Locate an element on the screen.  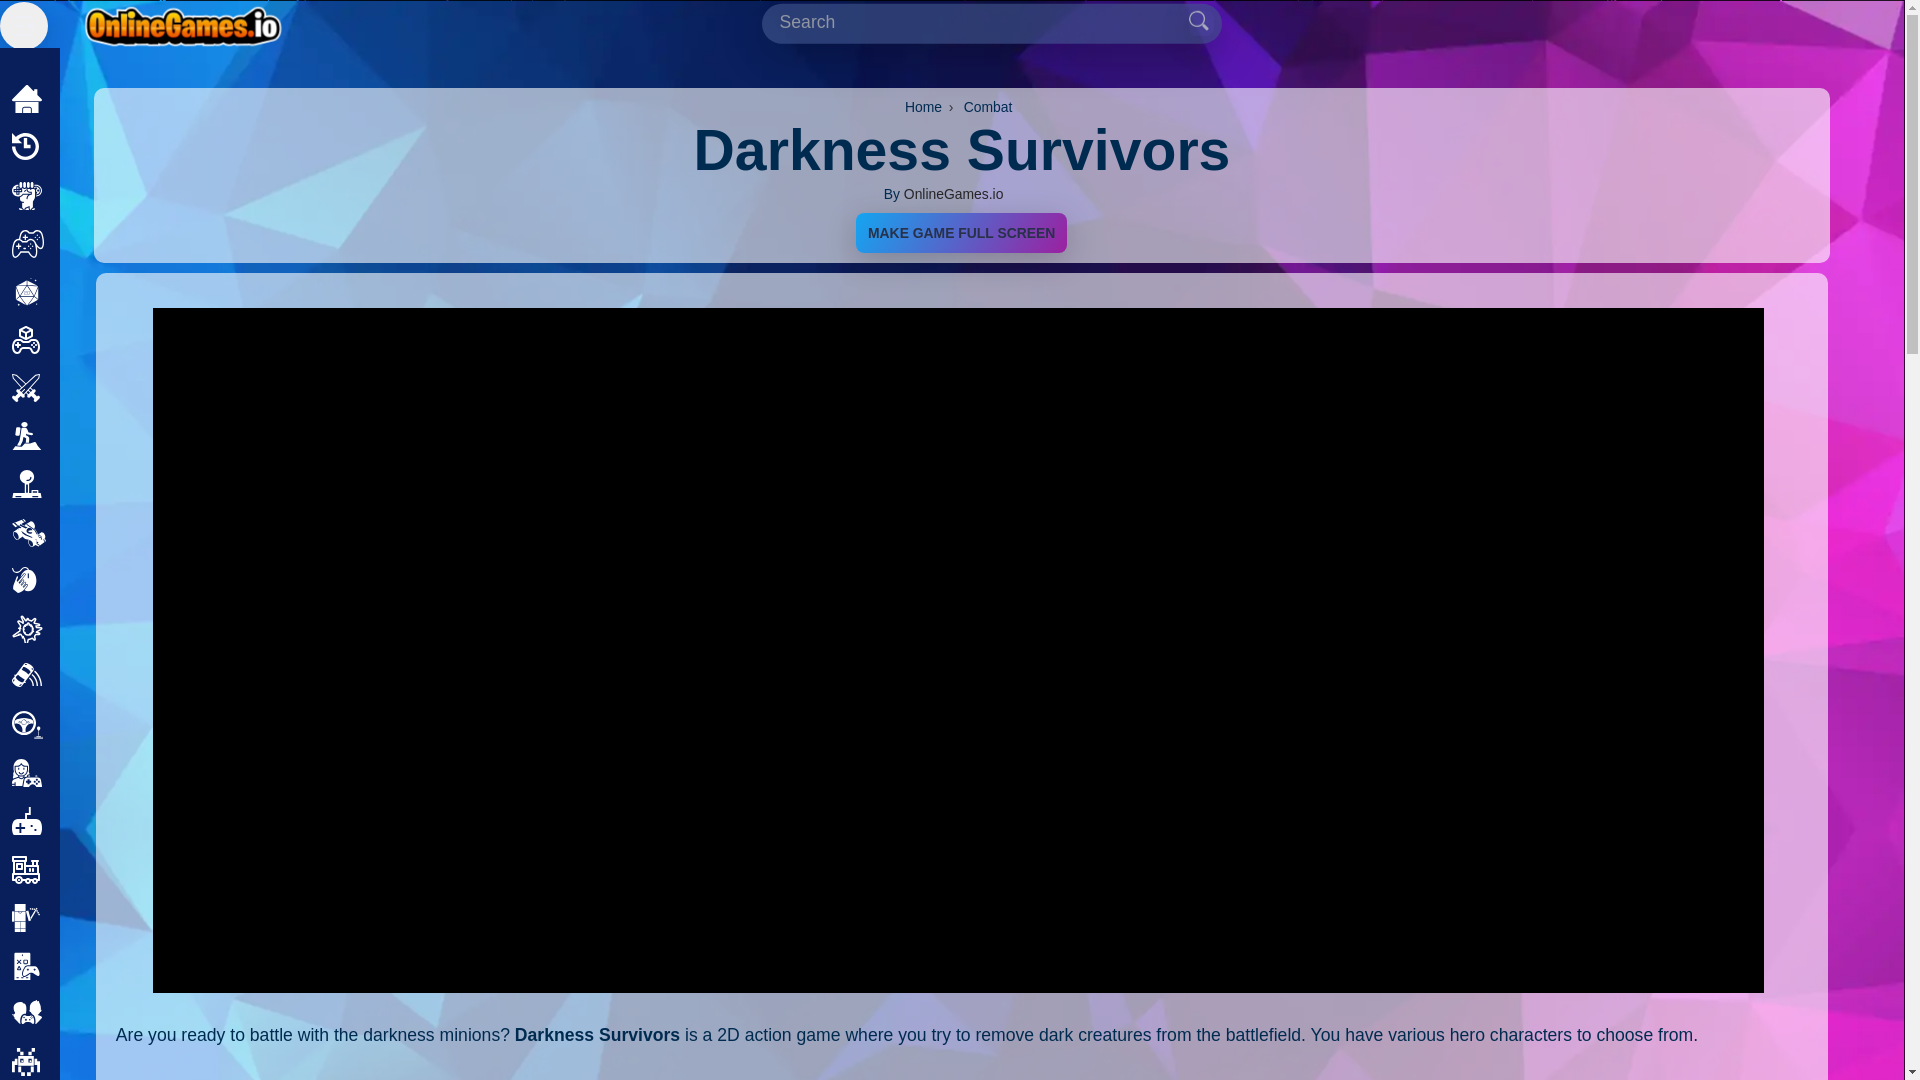
2 Player is located at coordinates (92, 244).